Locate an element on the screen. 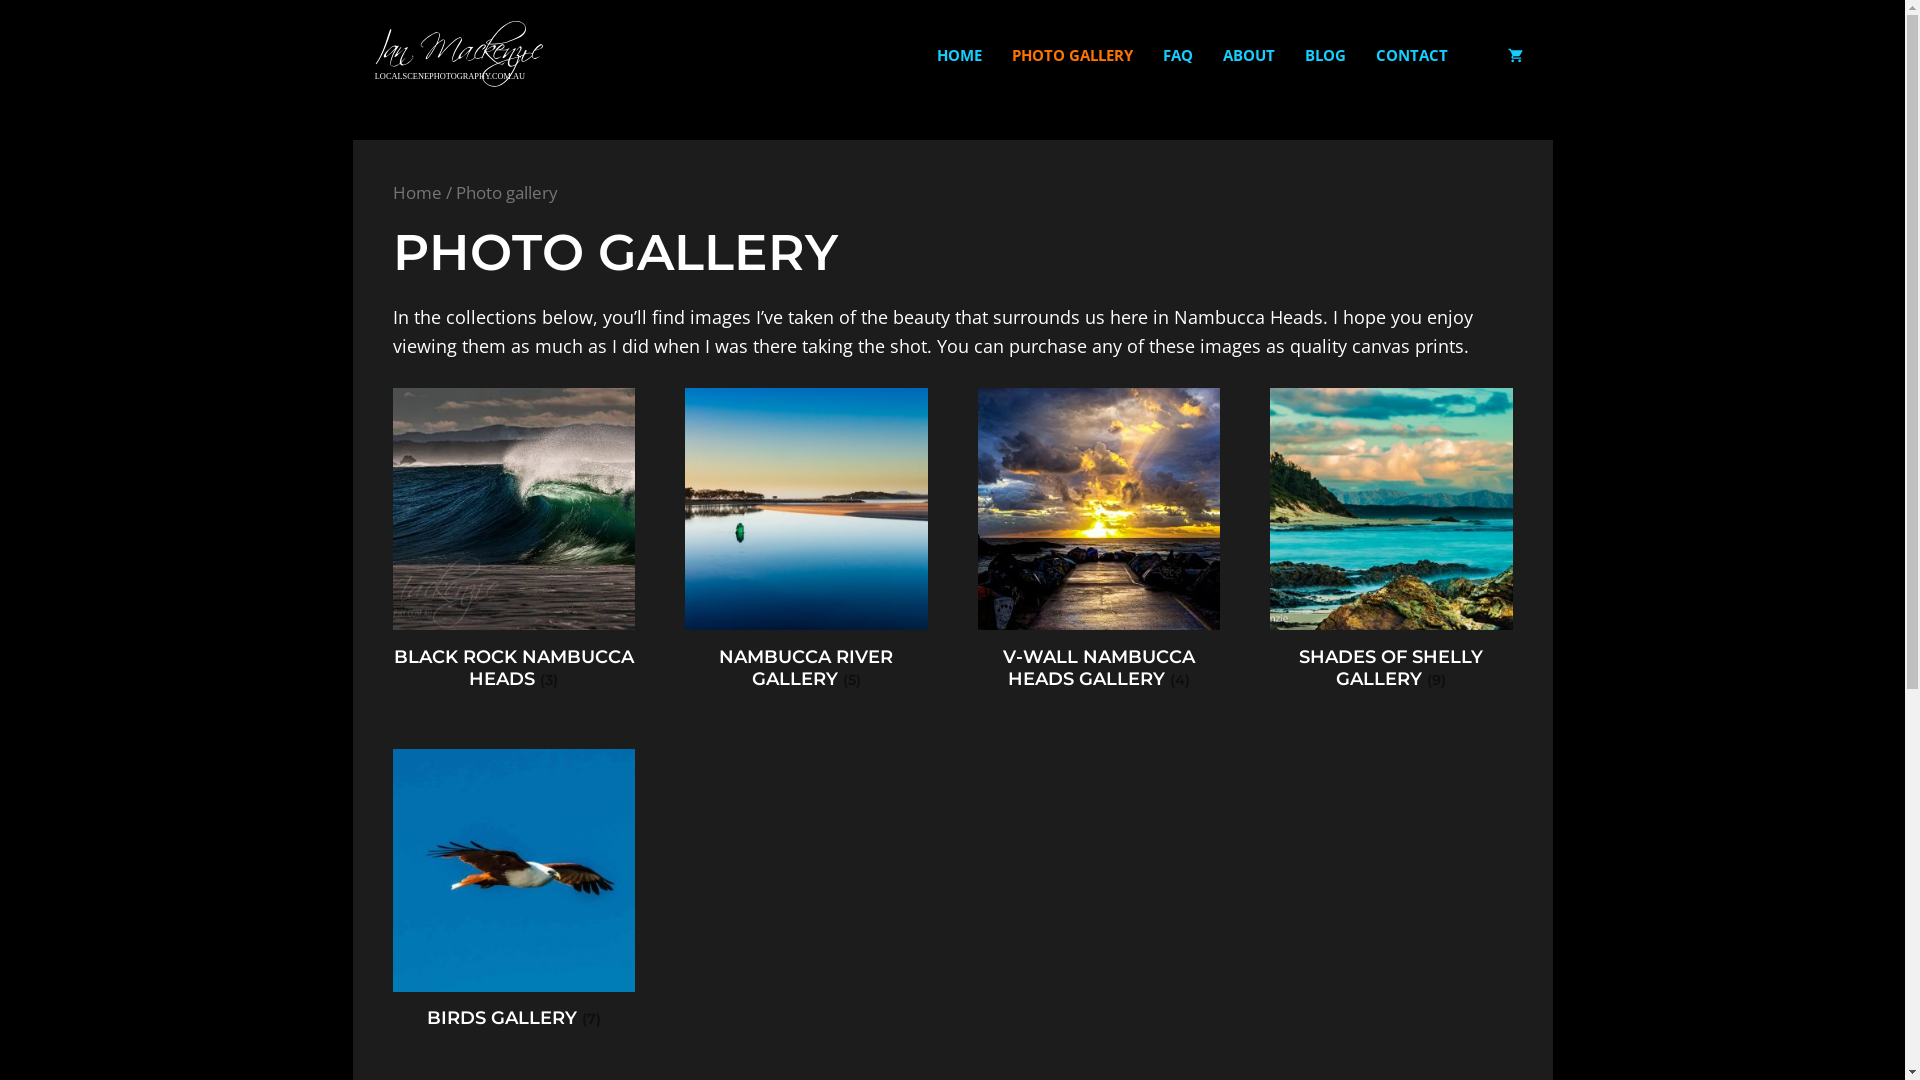 The image size is (1920, 1080). HOME is located at coordinates (960, 55).